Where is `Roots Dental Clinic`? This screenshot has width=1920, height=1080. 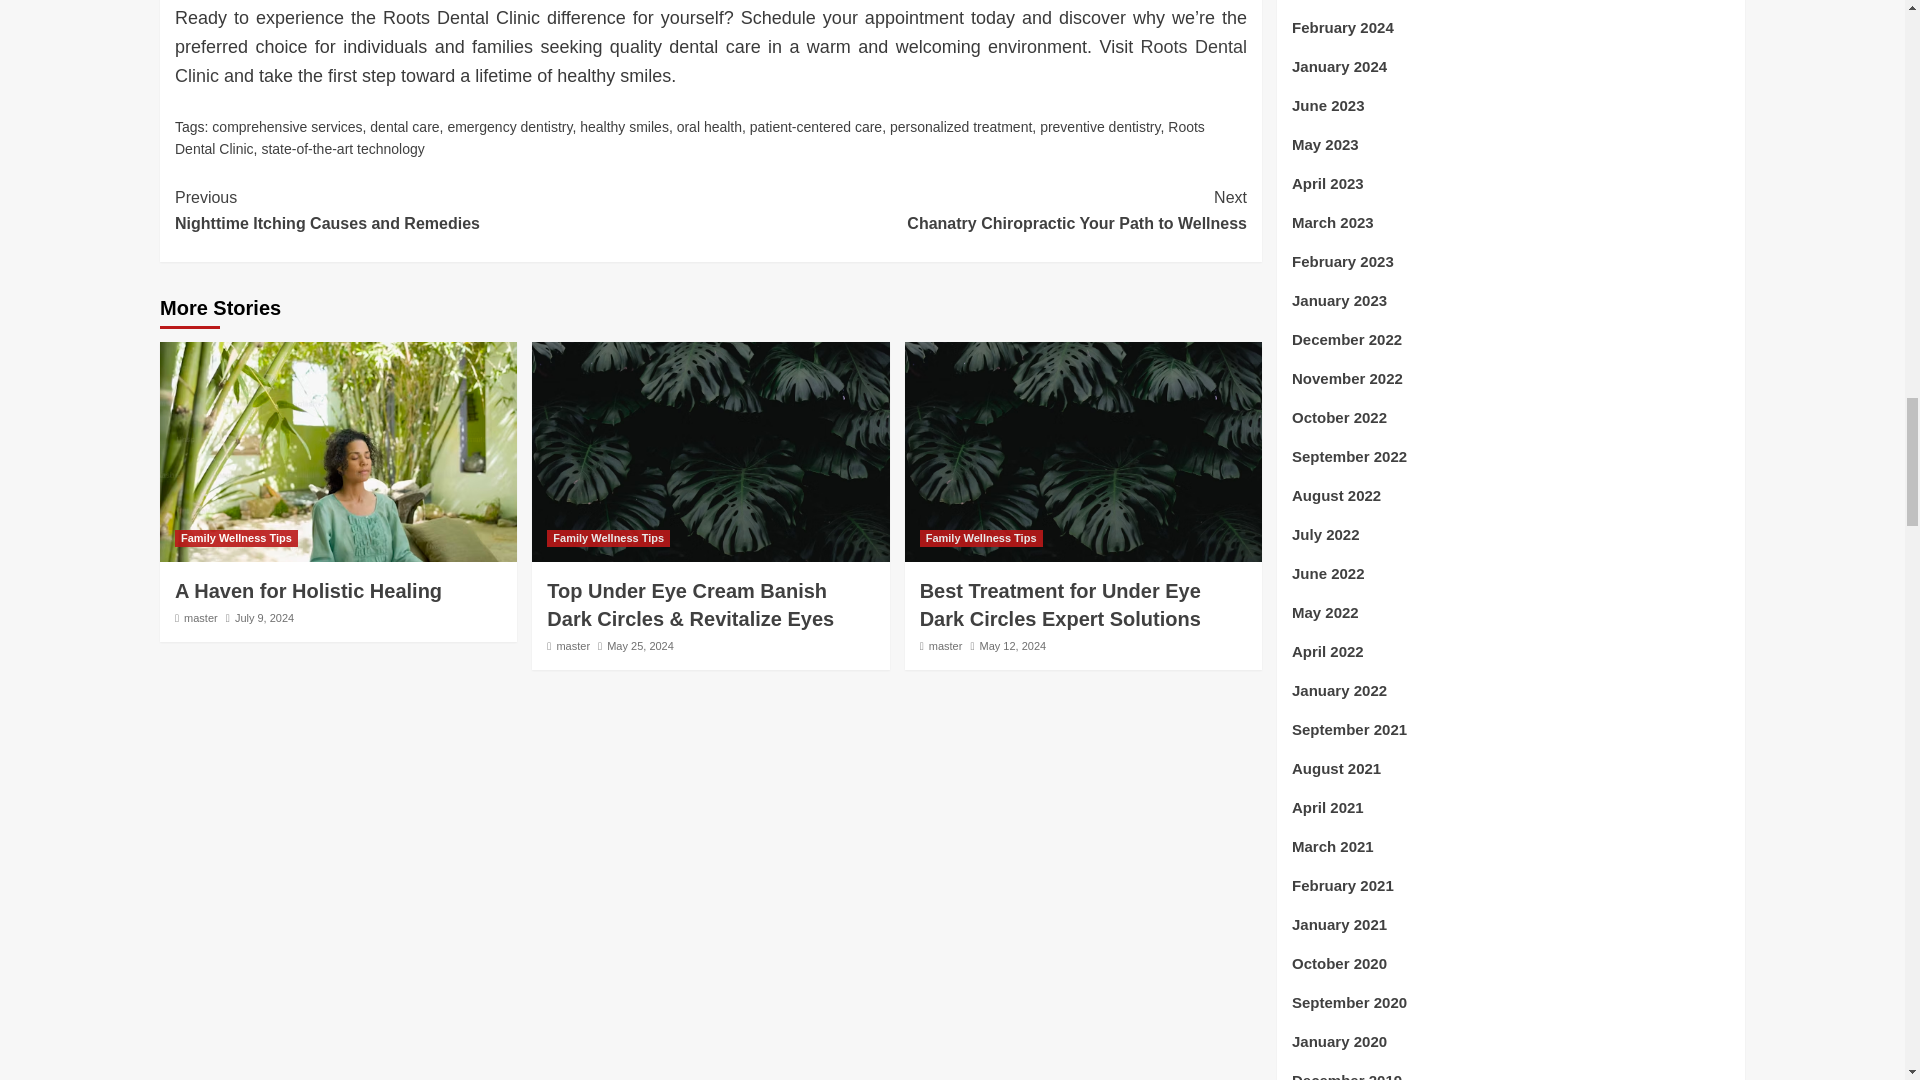 Roots Dental Clinic is located at coordinates (1100, 126).